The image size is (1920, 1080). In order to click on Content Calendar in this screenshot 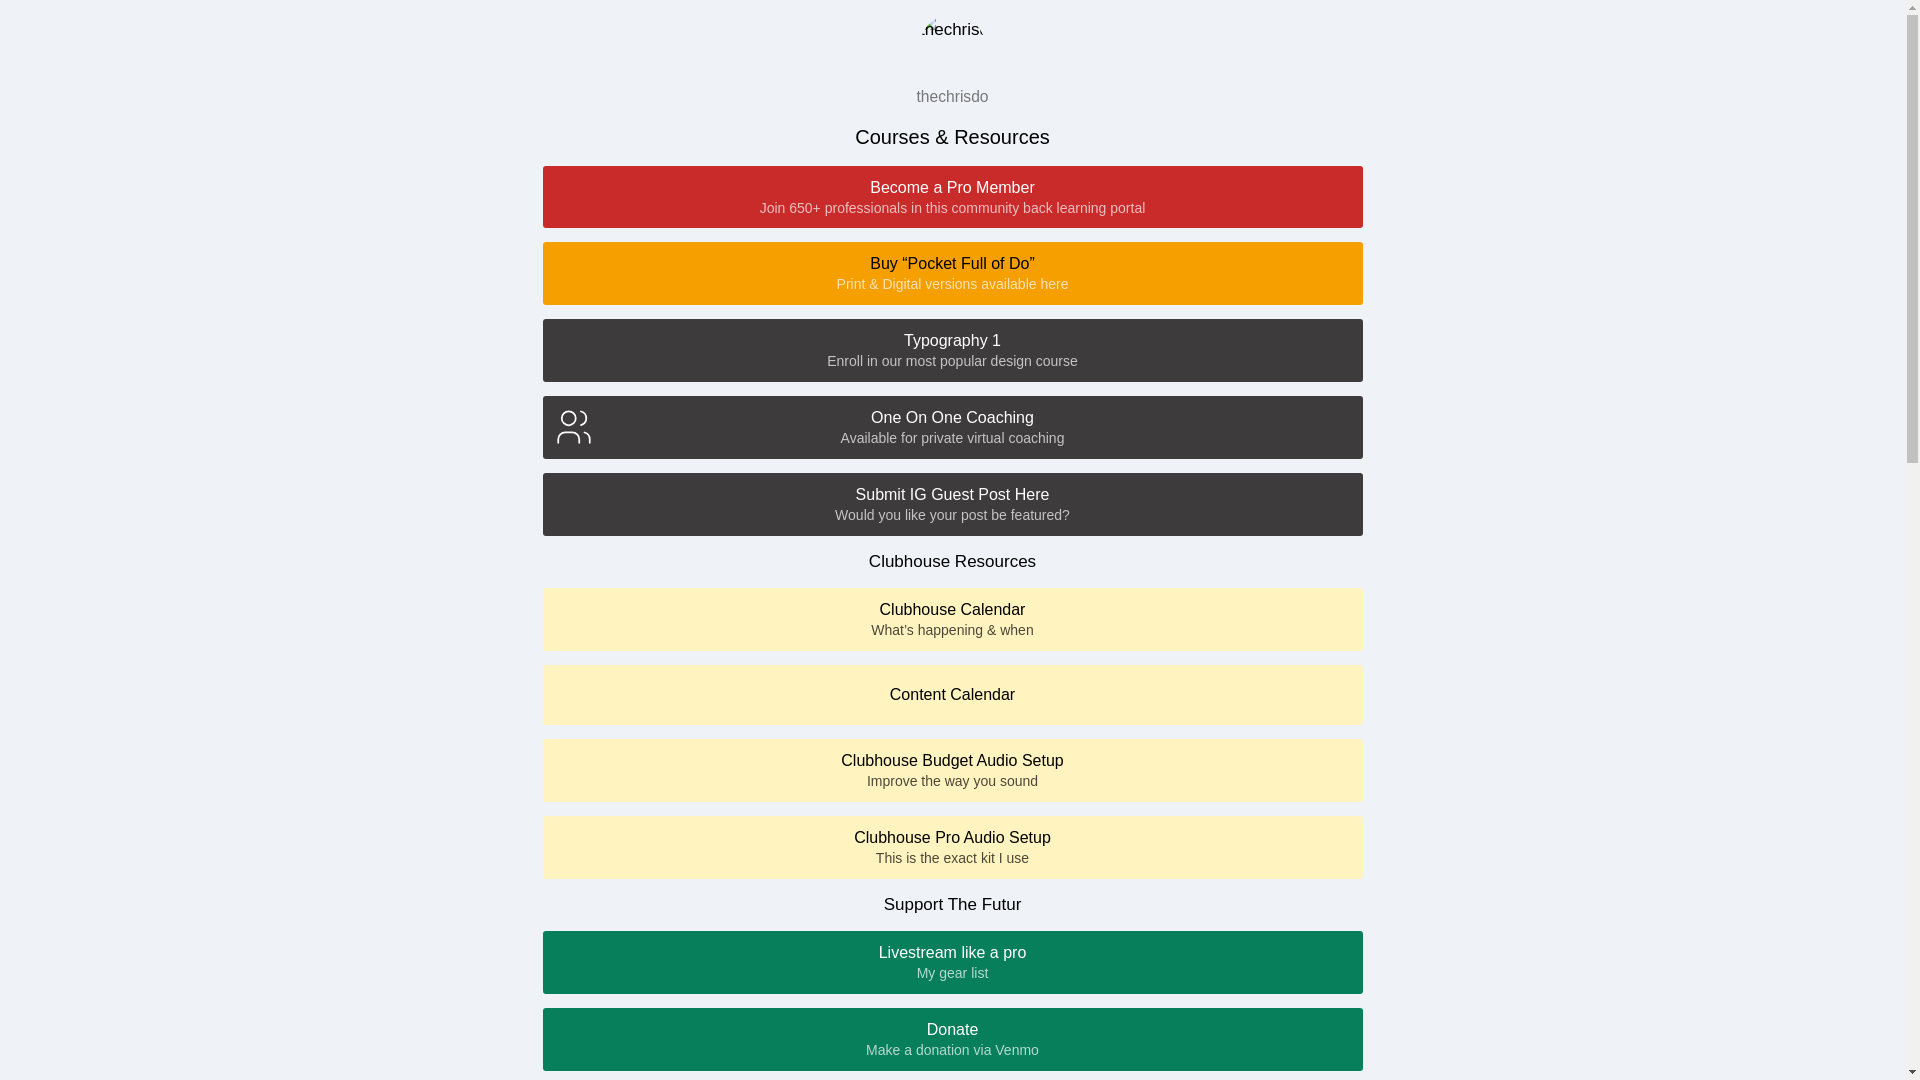, I will do `click(952, 695)`.